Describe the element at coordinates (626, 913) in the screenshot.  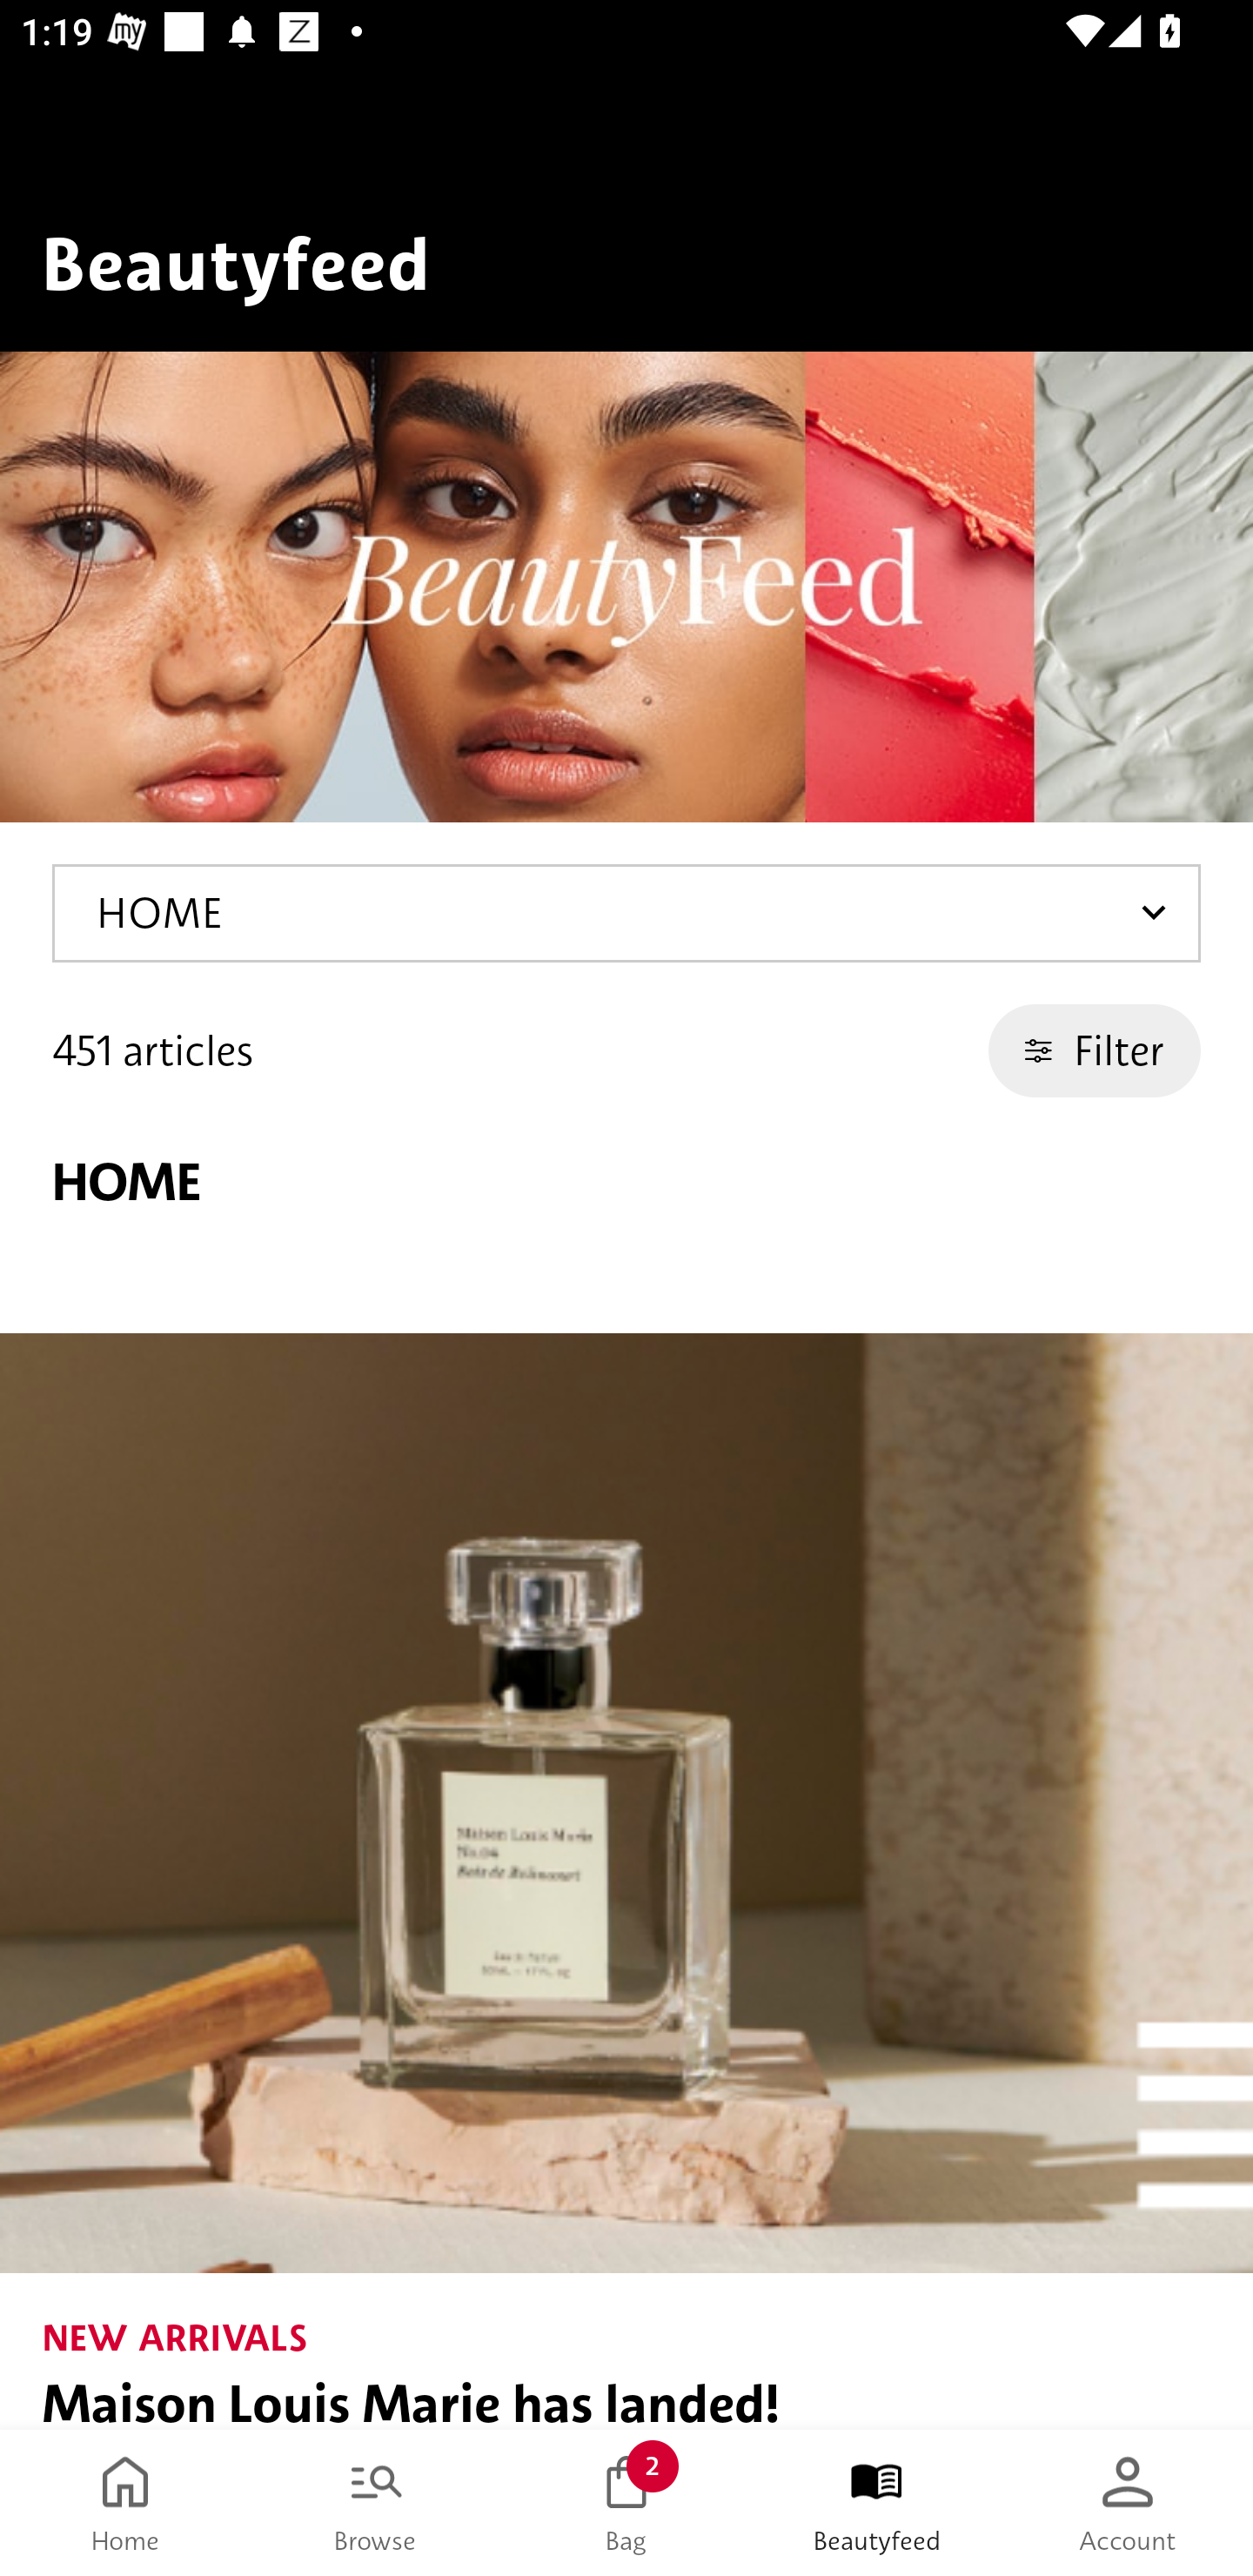
I see `HOME` at that location.